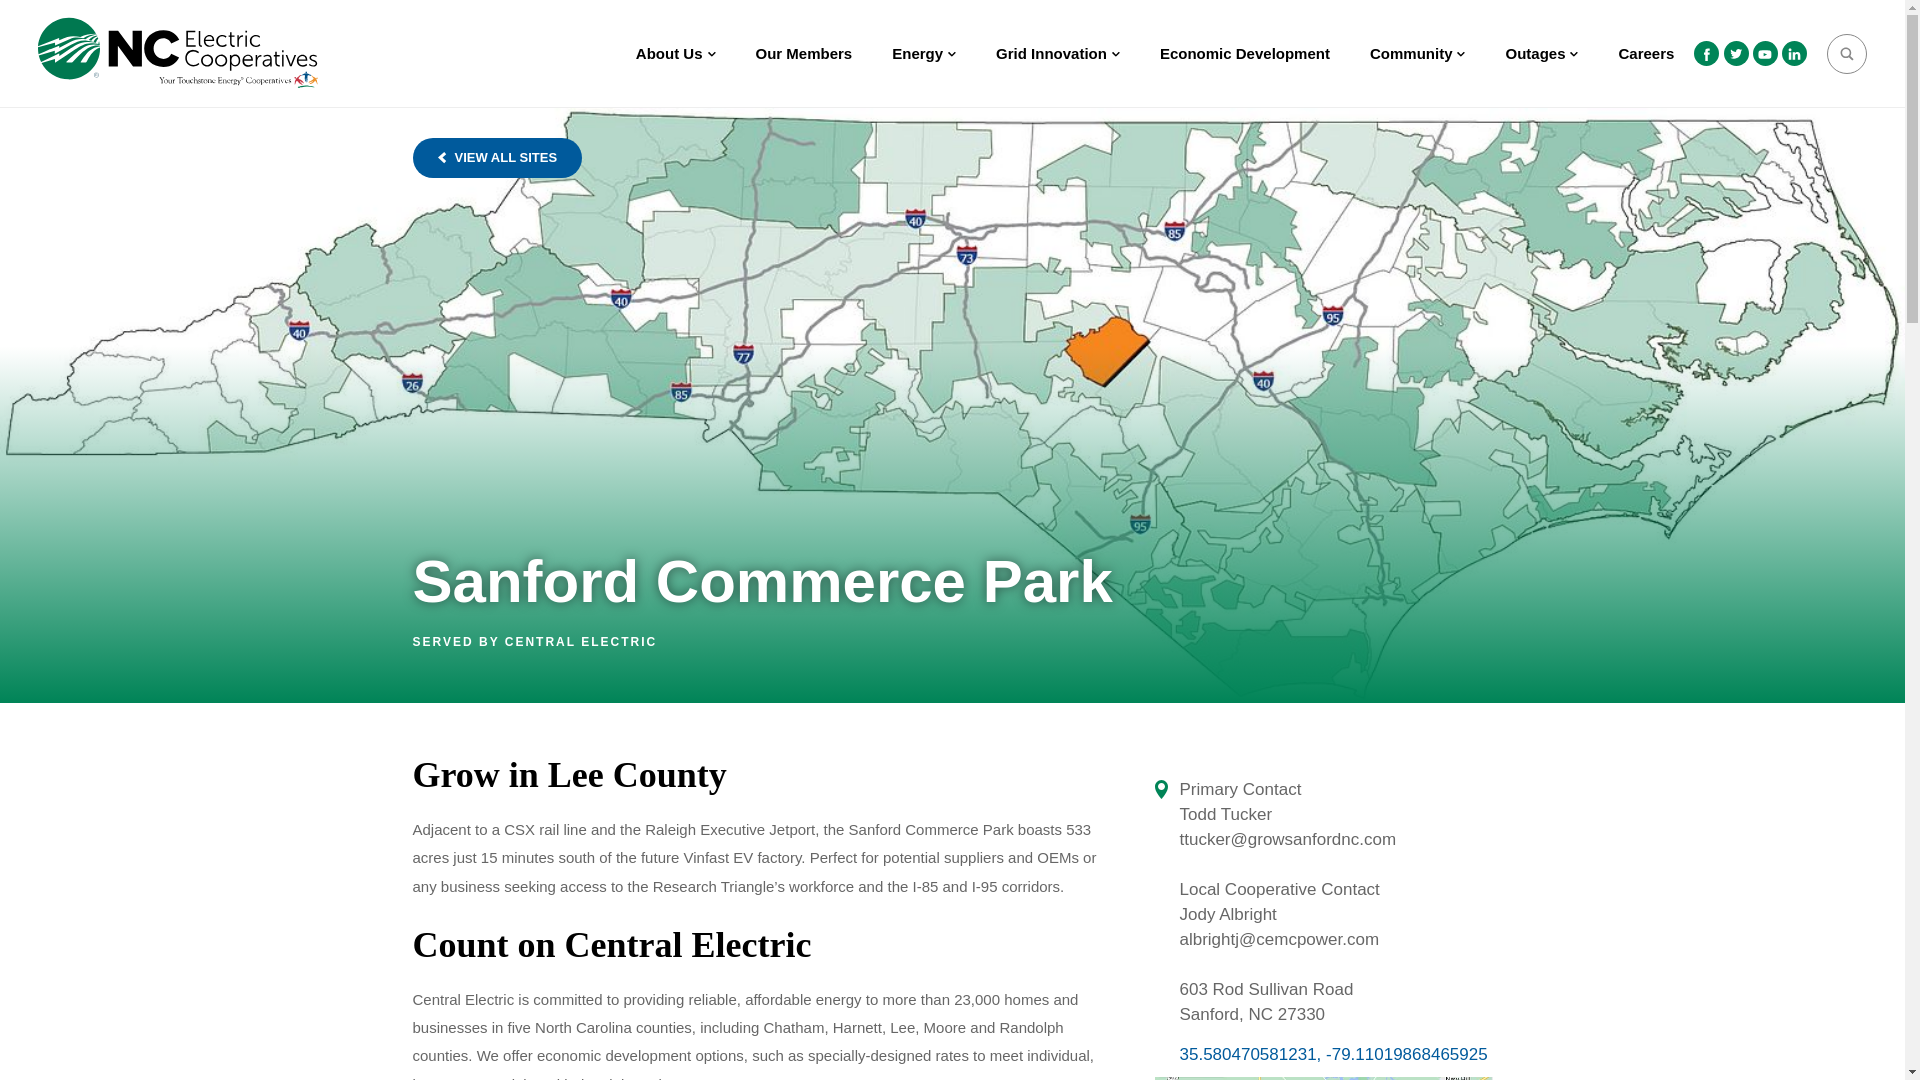  I want to click on facebook-icon, so click(1707, 54).